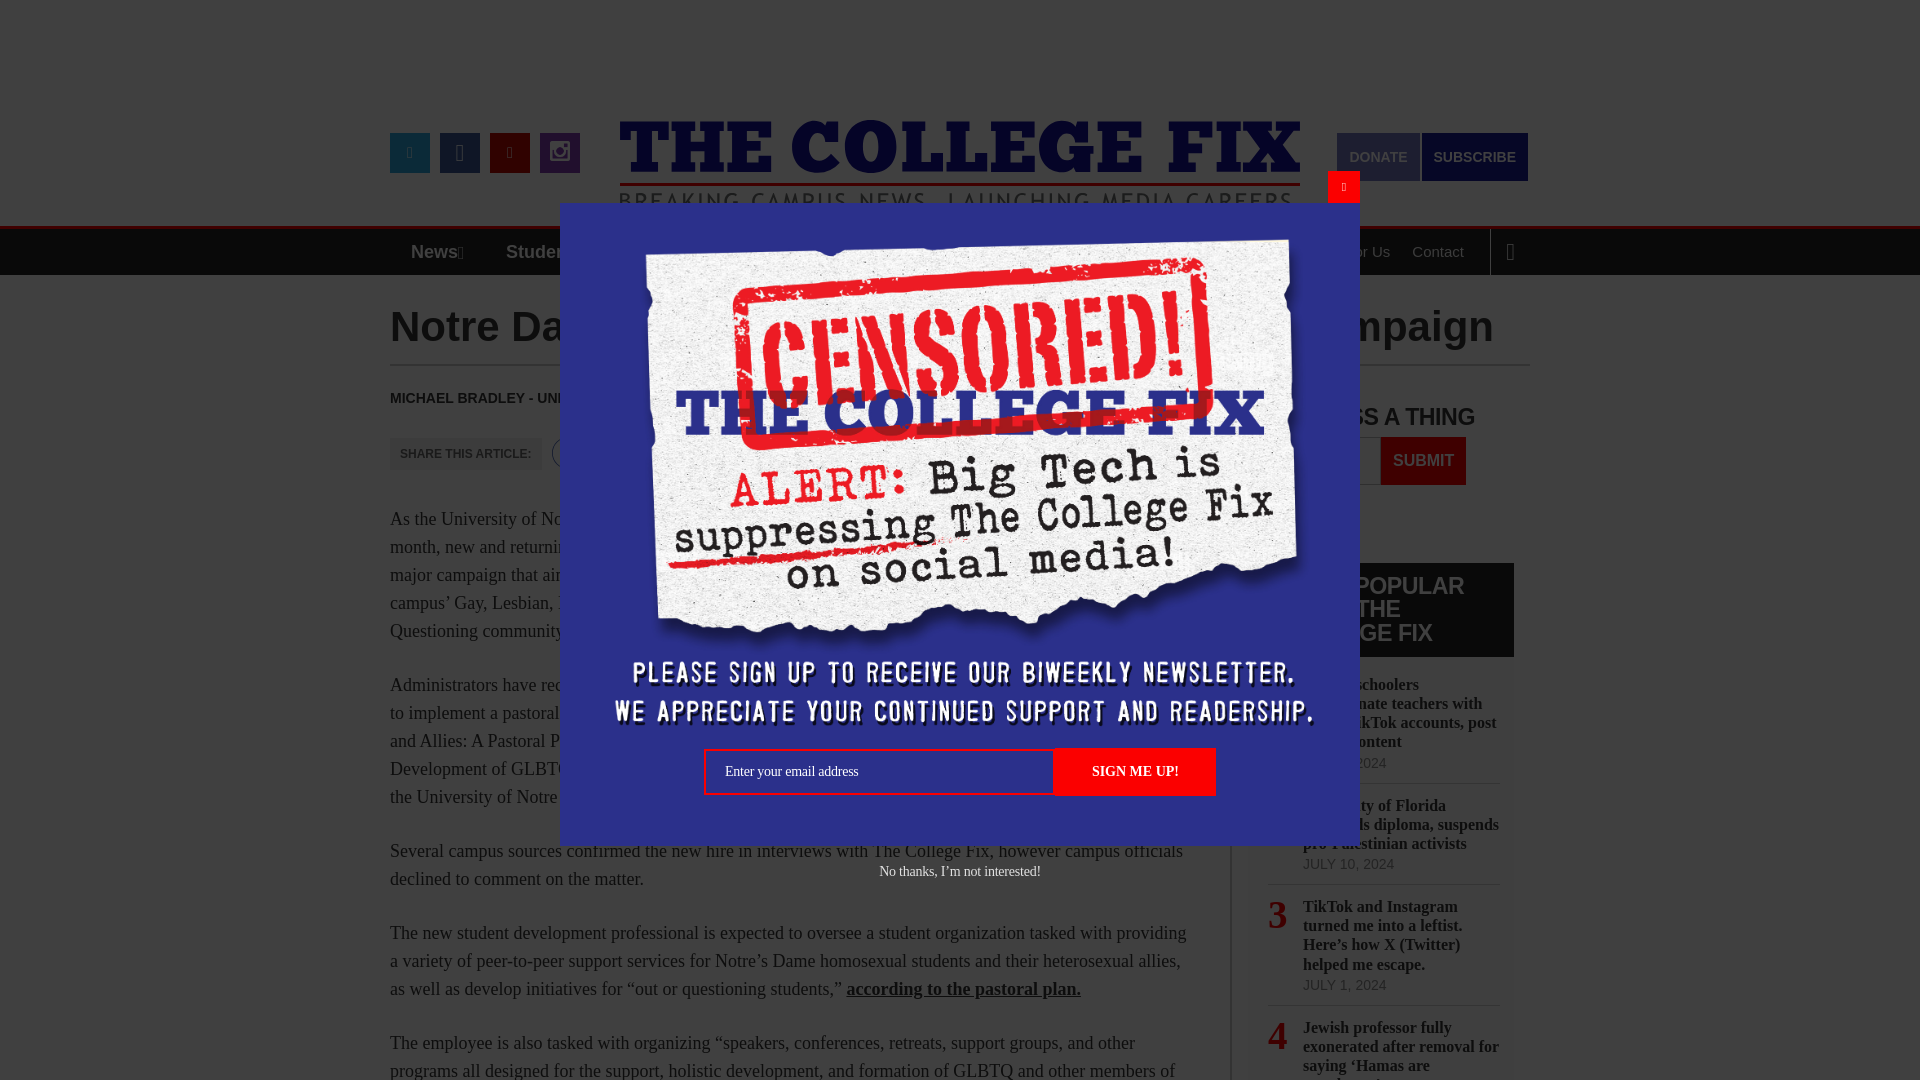 The height and width of the screenshot is (1080, 1920). What do you see at coordinates (1423, 460) in the screenshot?
I see `Submit` at bounding box center [1423, 460].